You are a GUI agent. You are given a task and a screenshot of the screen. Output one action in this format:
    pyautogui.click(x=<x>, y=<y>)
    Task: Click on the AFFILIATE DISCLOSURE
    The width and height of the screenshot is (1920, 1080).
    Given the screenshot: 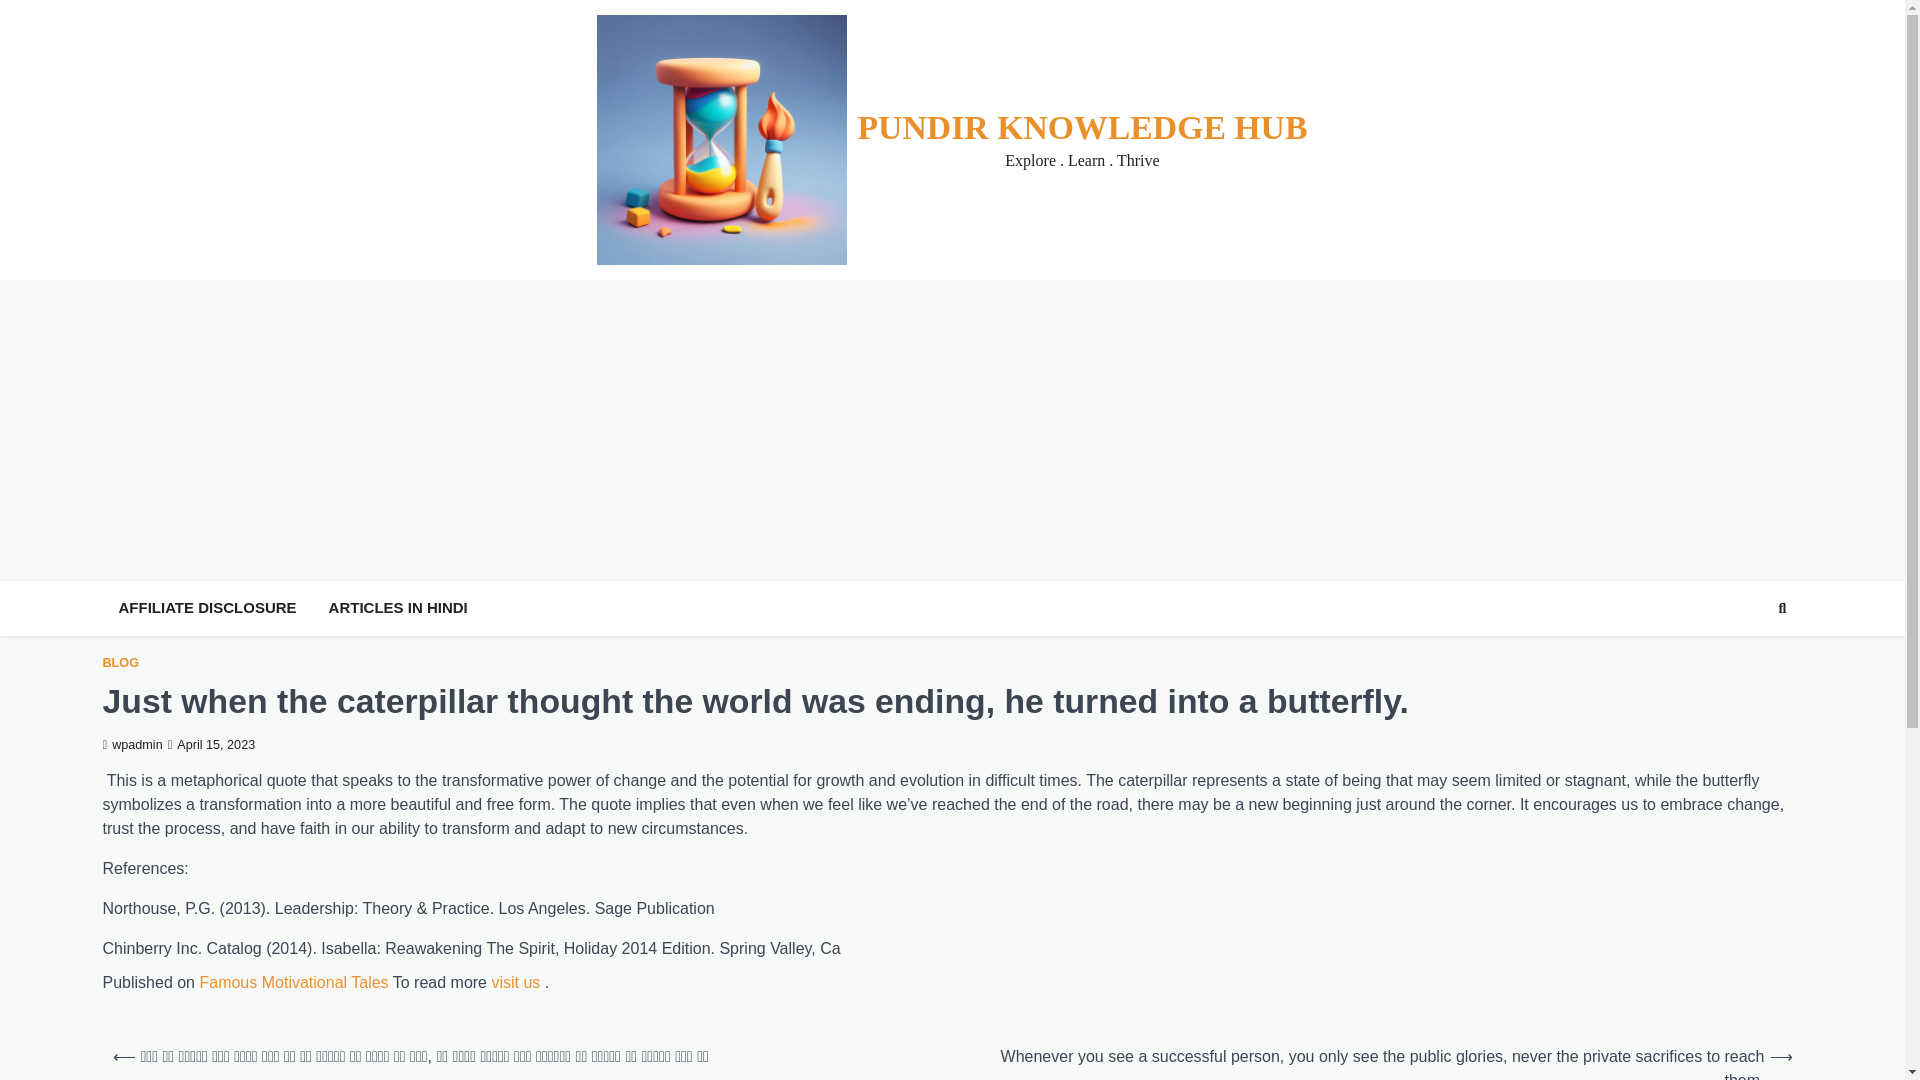 What is the action you would take?
    pyautogui.click(x=206, y=608)
    